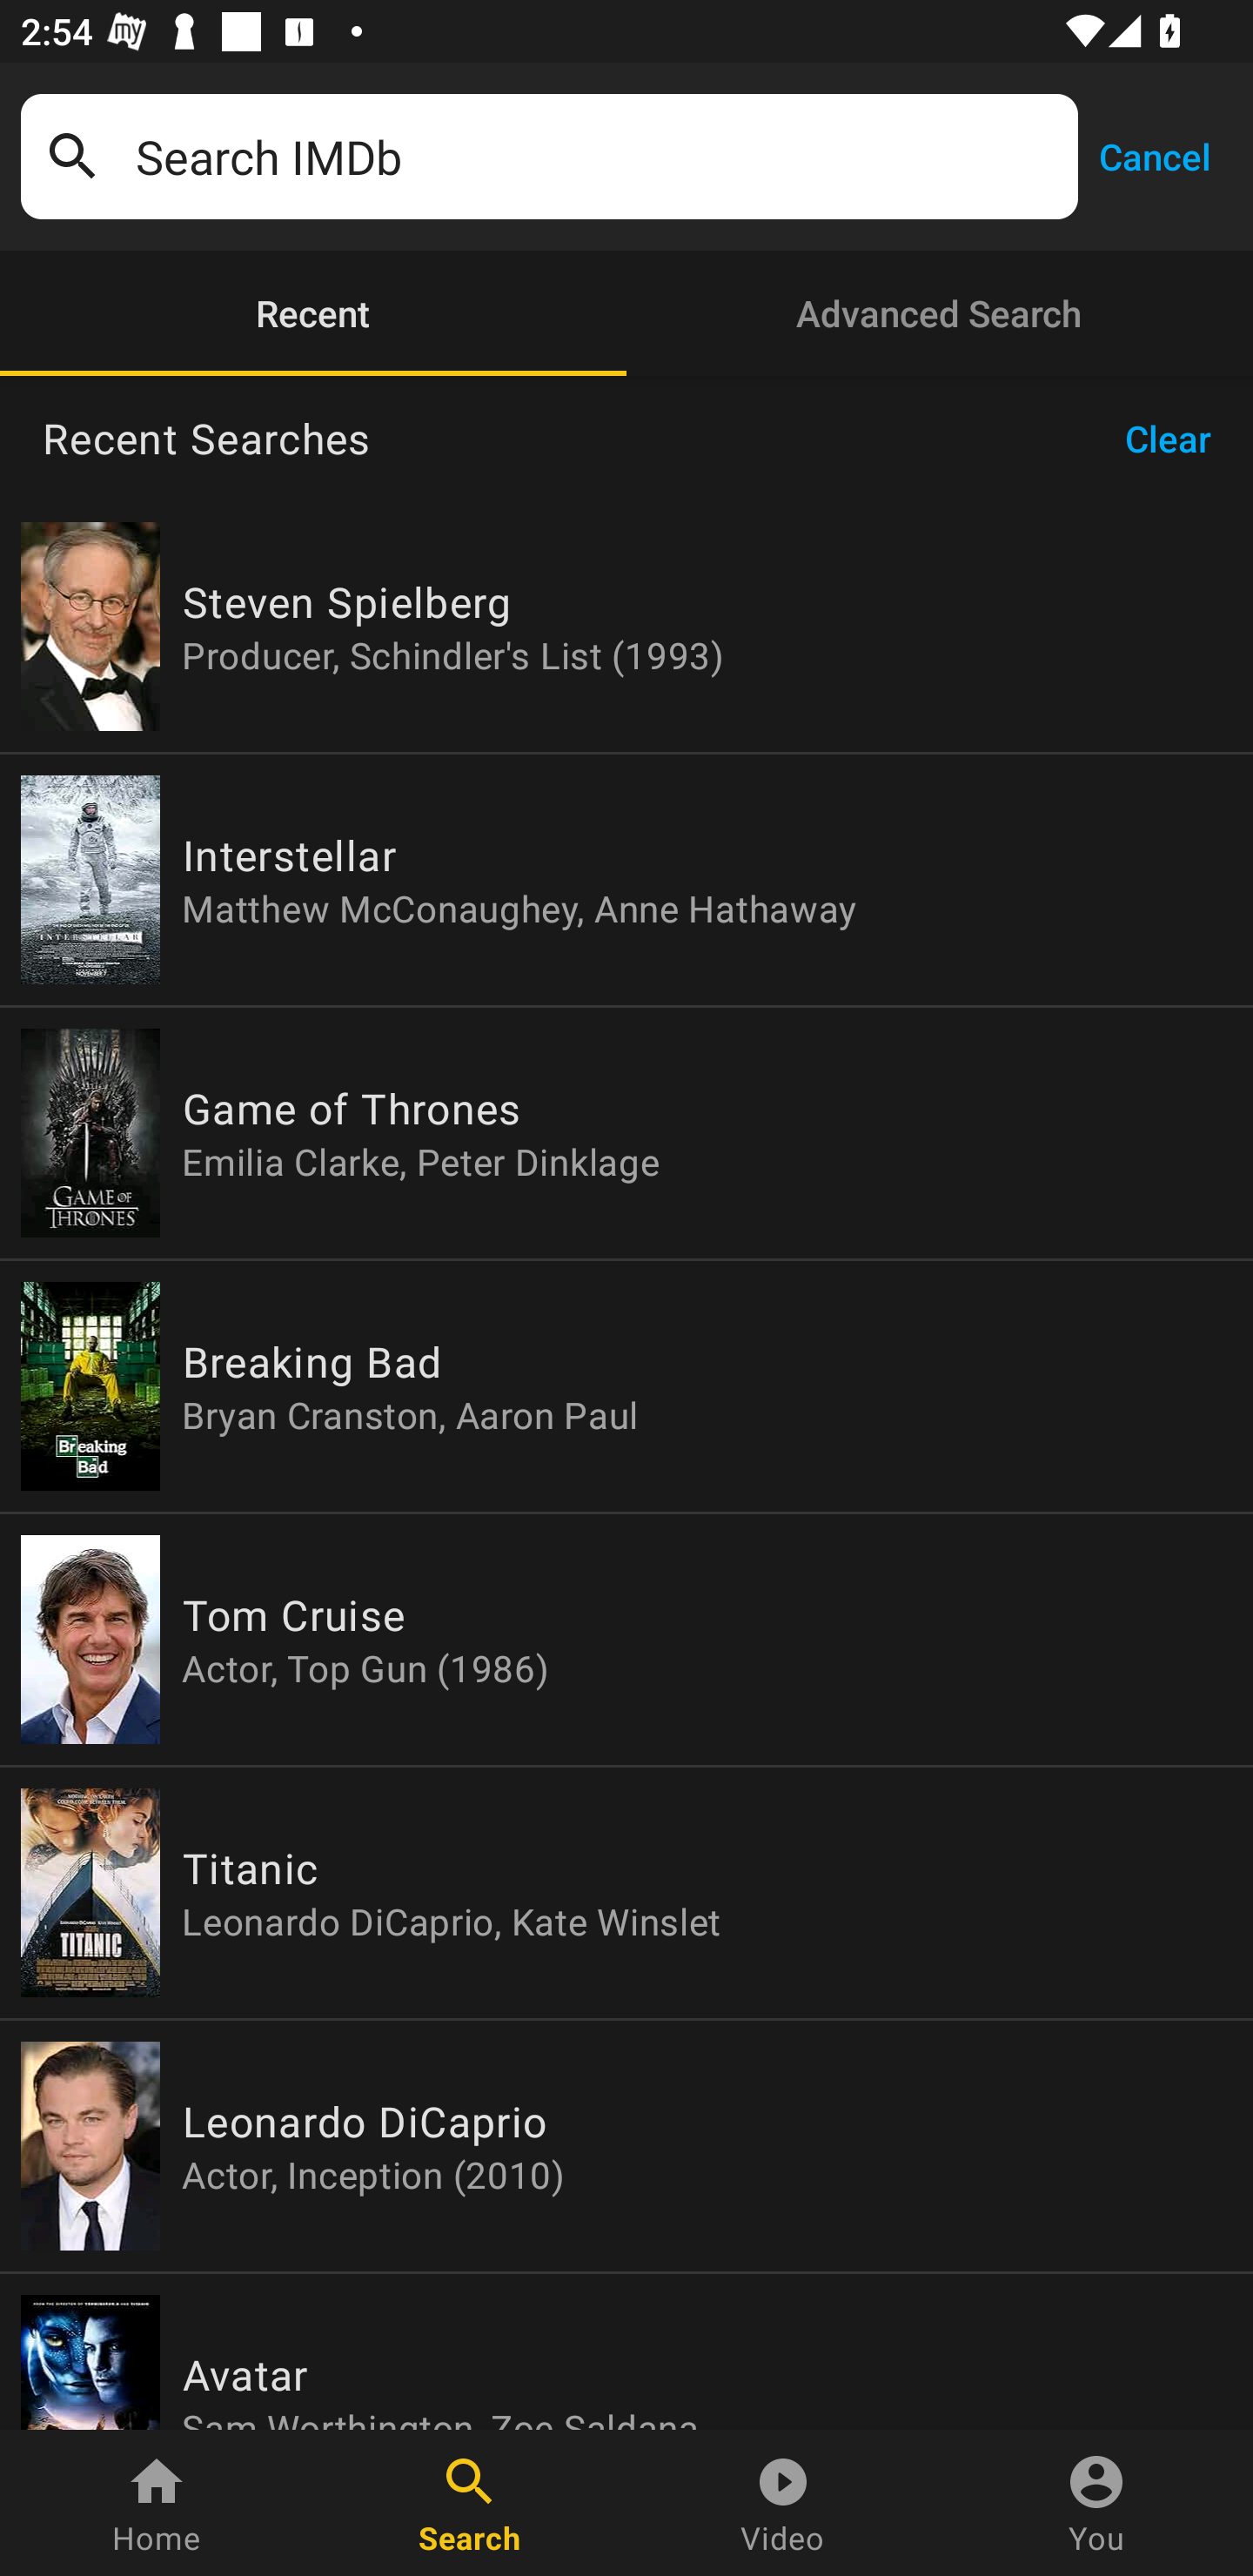 The image size is (1253, 2576). Describe the element at coordinates (626, 879) in the screenshot. I see `Interstellar Matthew McConaughey, Anne Hathaway` at that location.